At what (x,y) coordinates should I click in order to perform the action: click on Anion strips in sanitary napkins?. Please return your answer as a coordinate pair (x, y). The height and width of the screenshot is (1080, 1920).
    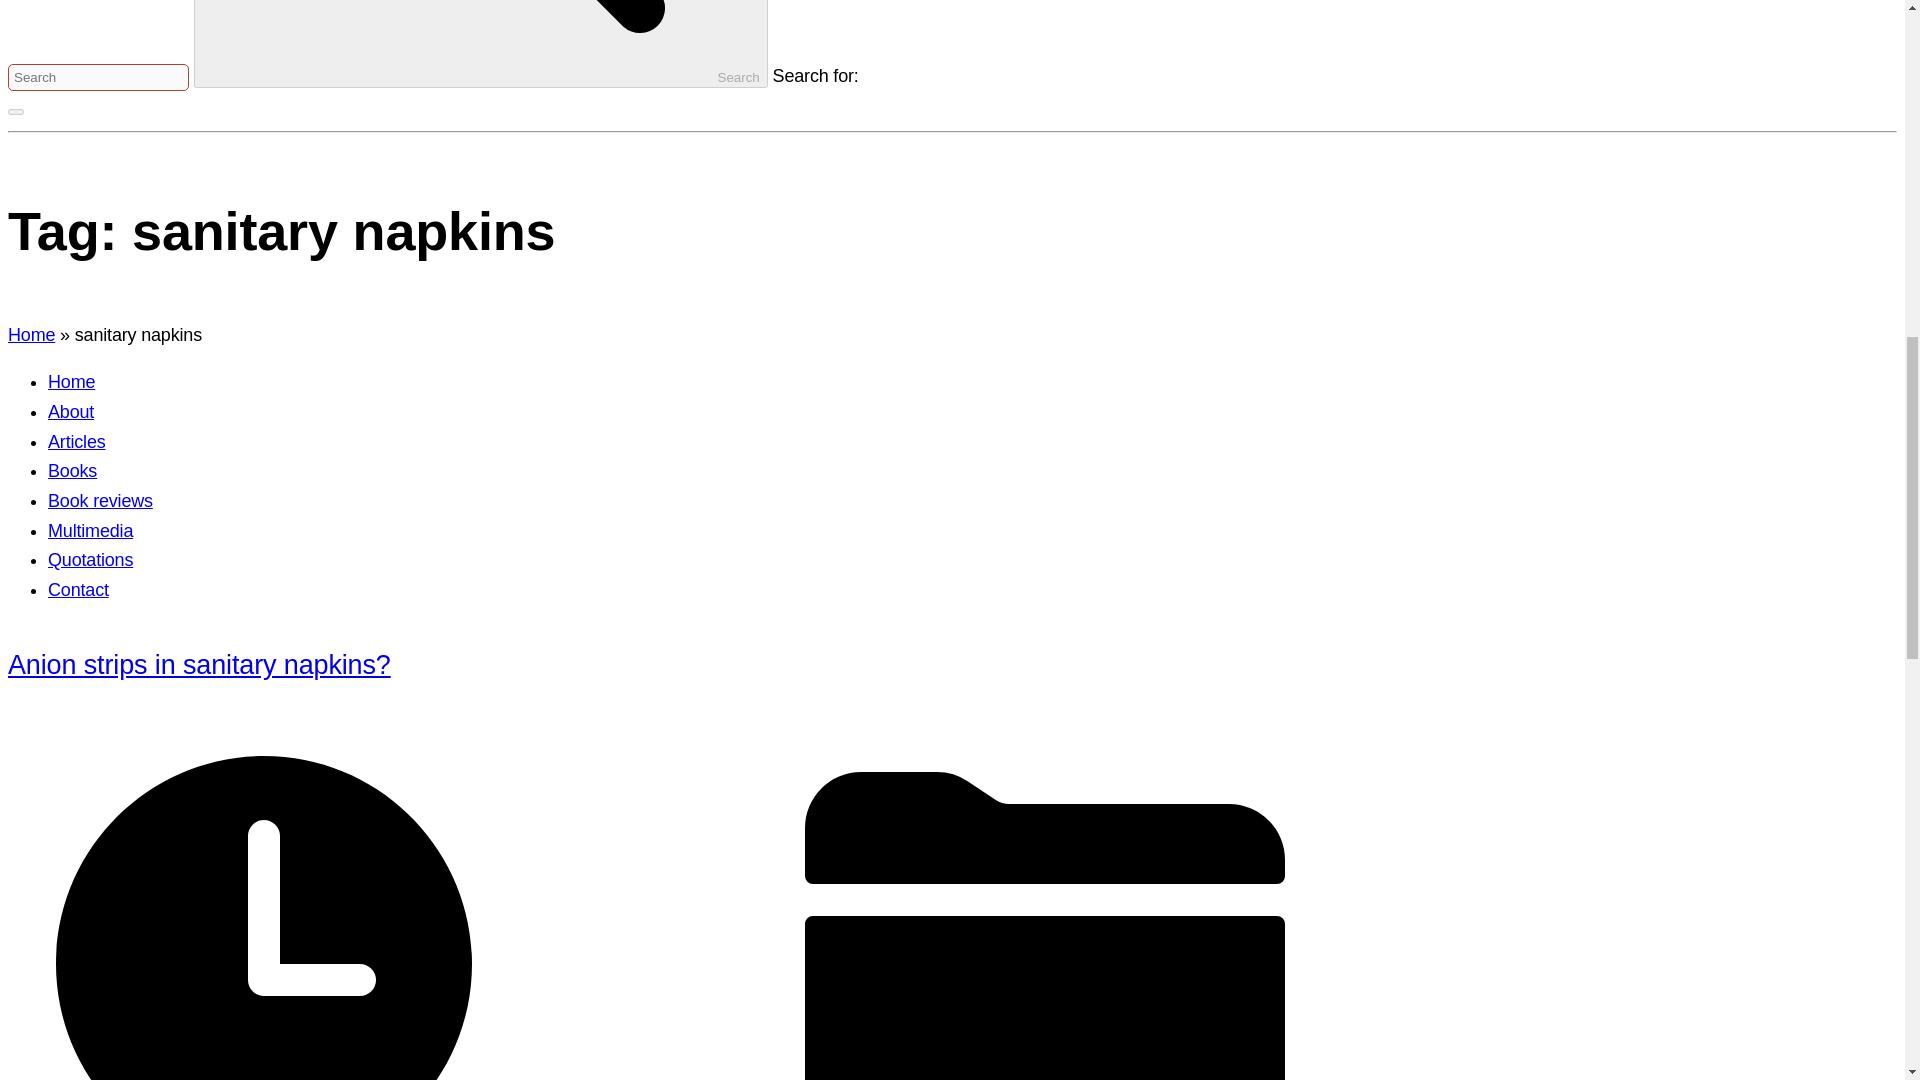
    Looking at the image, I should click on (199, 665).